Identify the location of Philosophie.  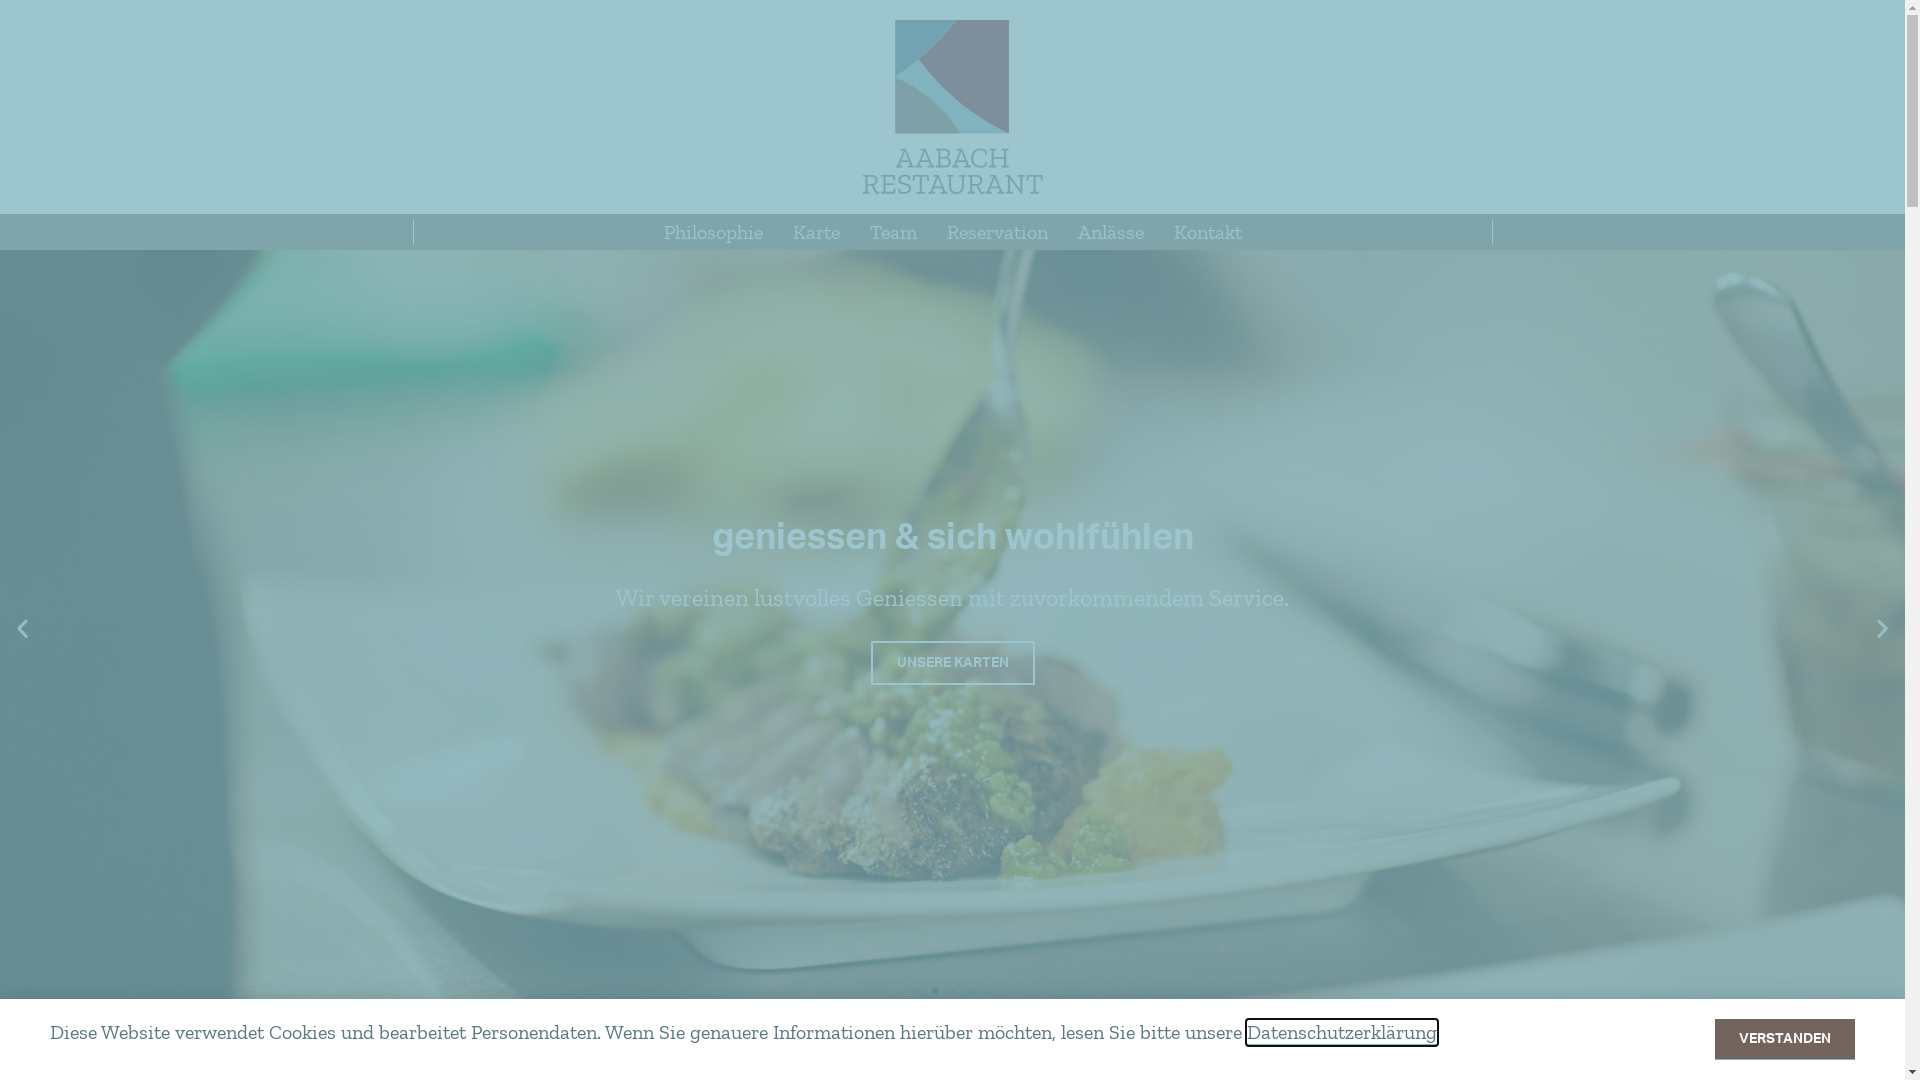
(712, 232).